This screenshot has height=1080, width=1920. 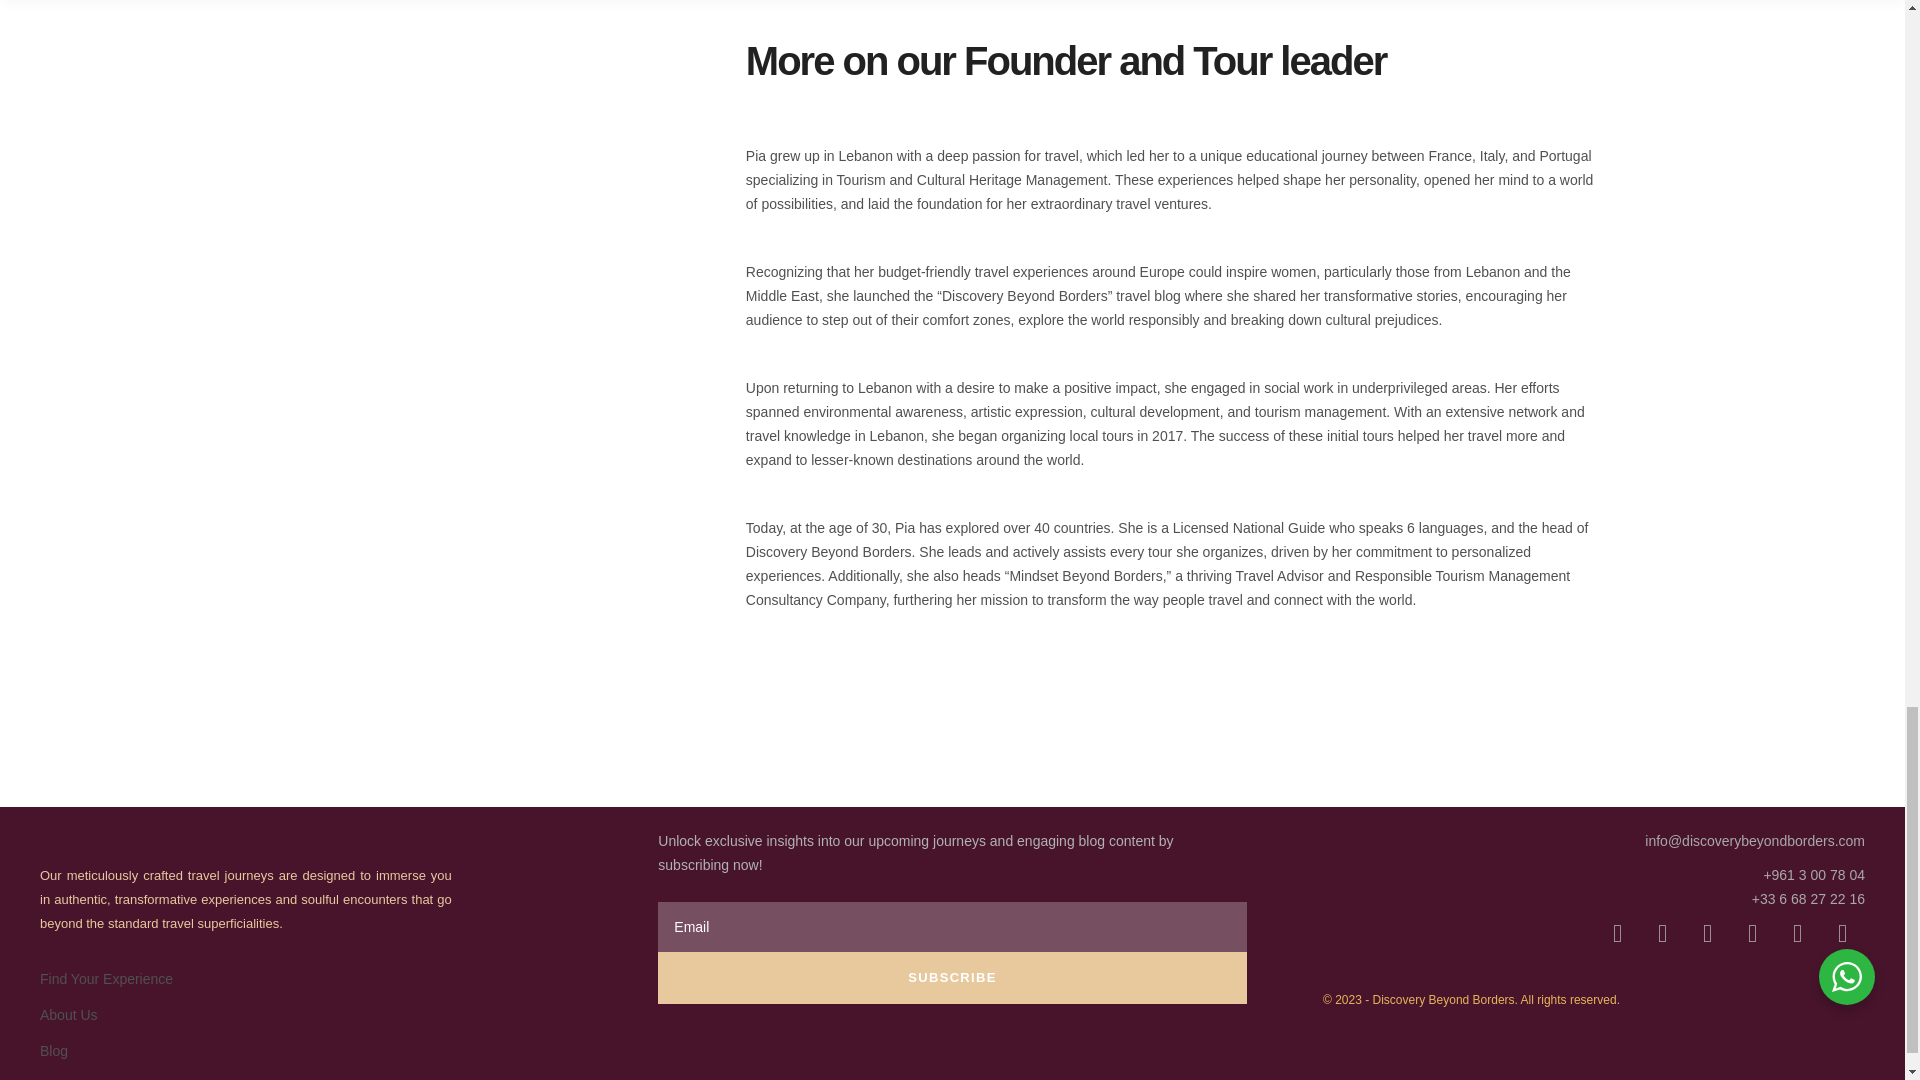 What do you see at coordinates (106, 978) in the screenshot?
I see `Find Your Experience` at bounding box center [106, 978].